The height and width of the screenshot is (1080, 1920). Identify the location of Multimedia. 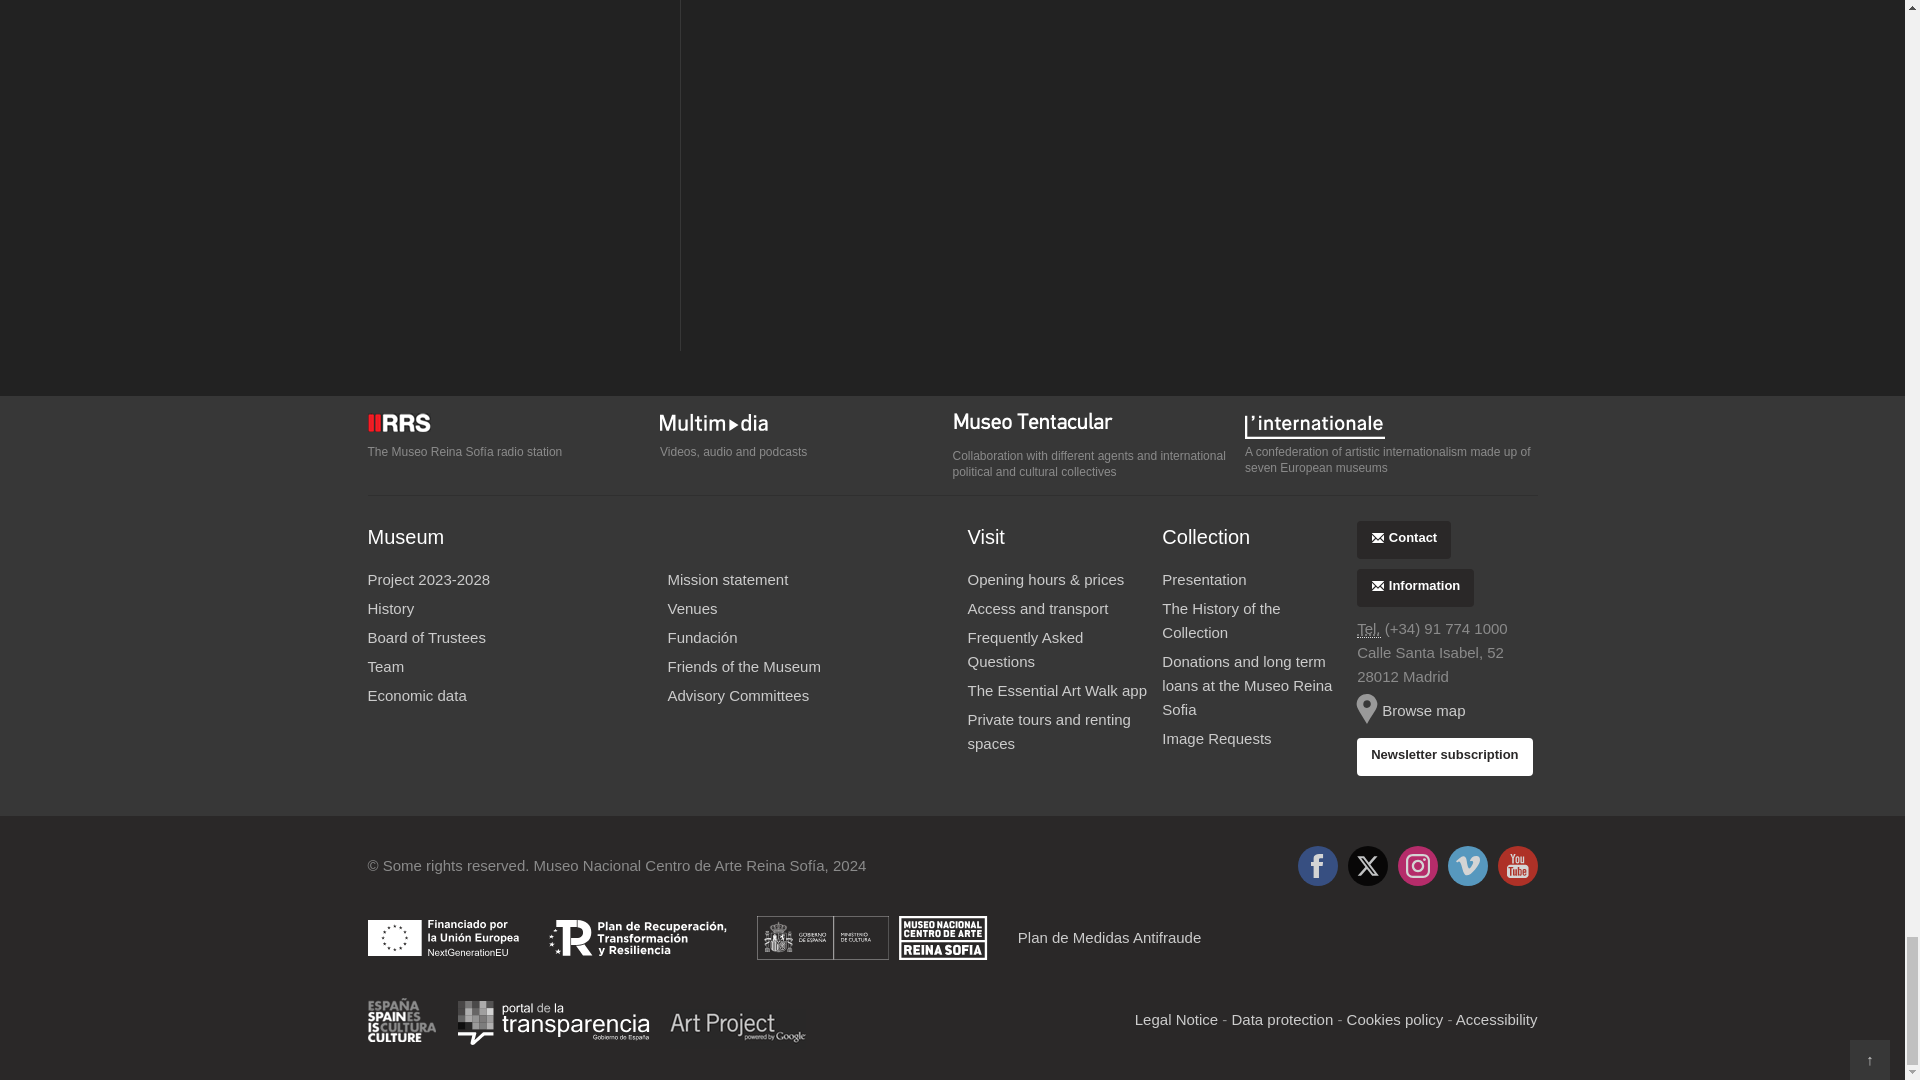
(806, 424).